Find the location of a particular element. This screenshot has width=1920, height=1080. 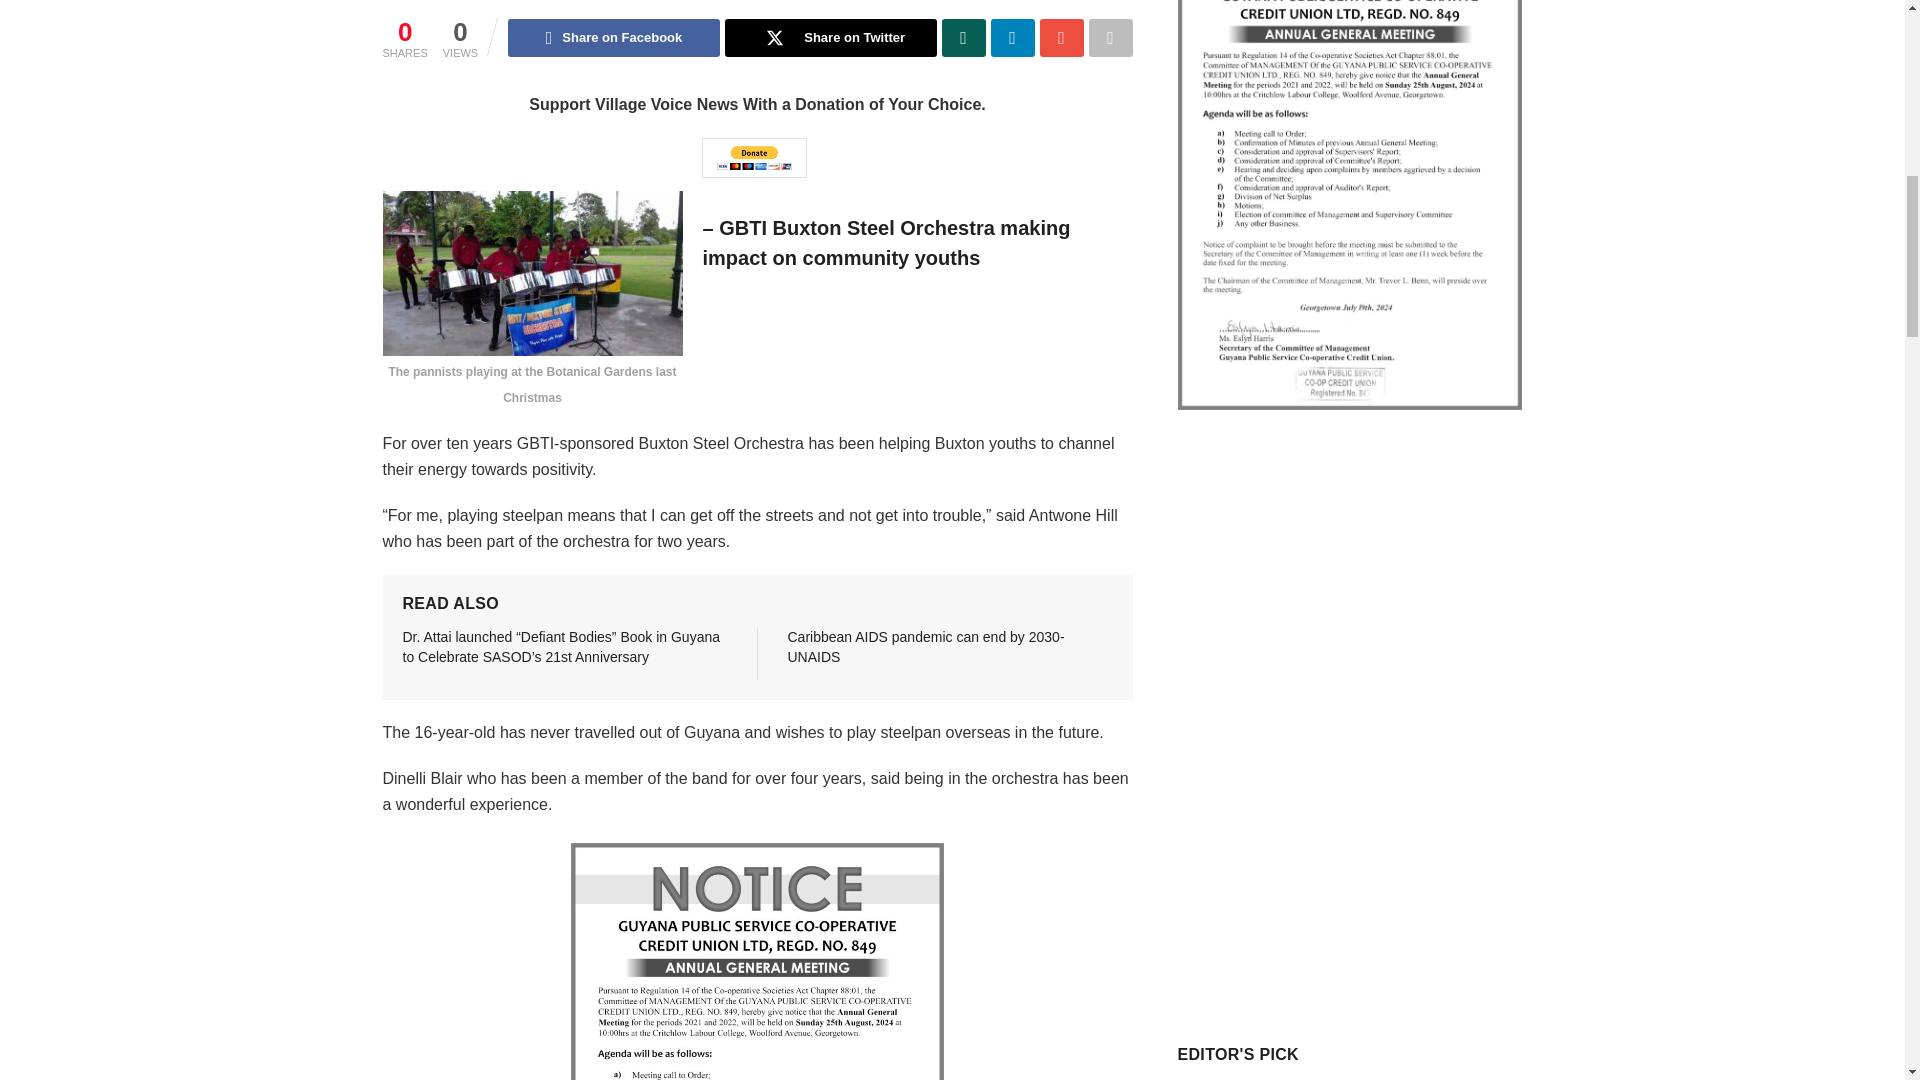

PayPal - The safer, easier way to pay online! is located at coordinates (754, 158).